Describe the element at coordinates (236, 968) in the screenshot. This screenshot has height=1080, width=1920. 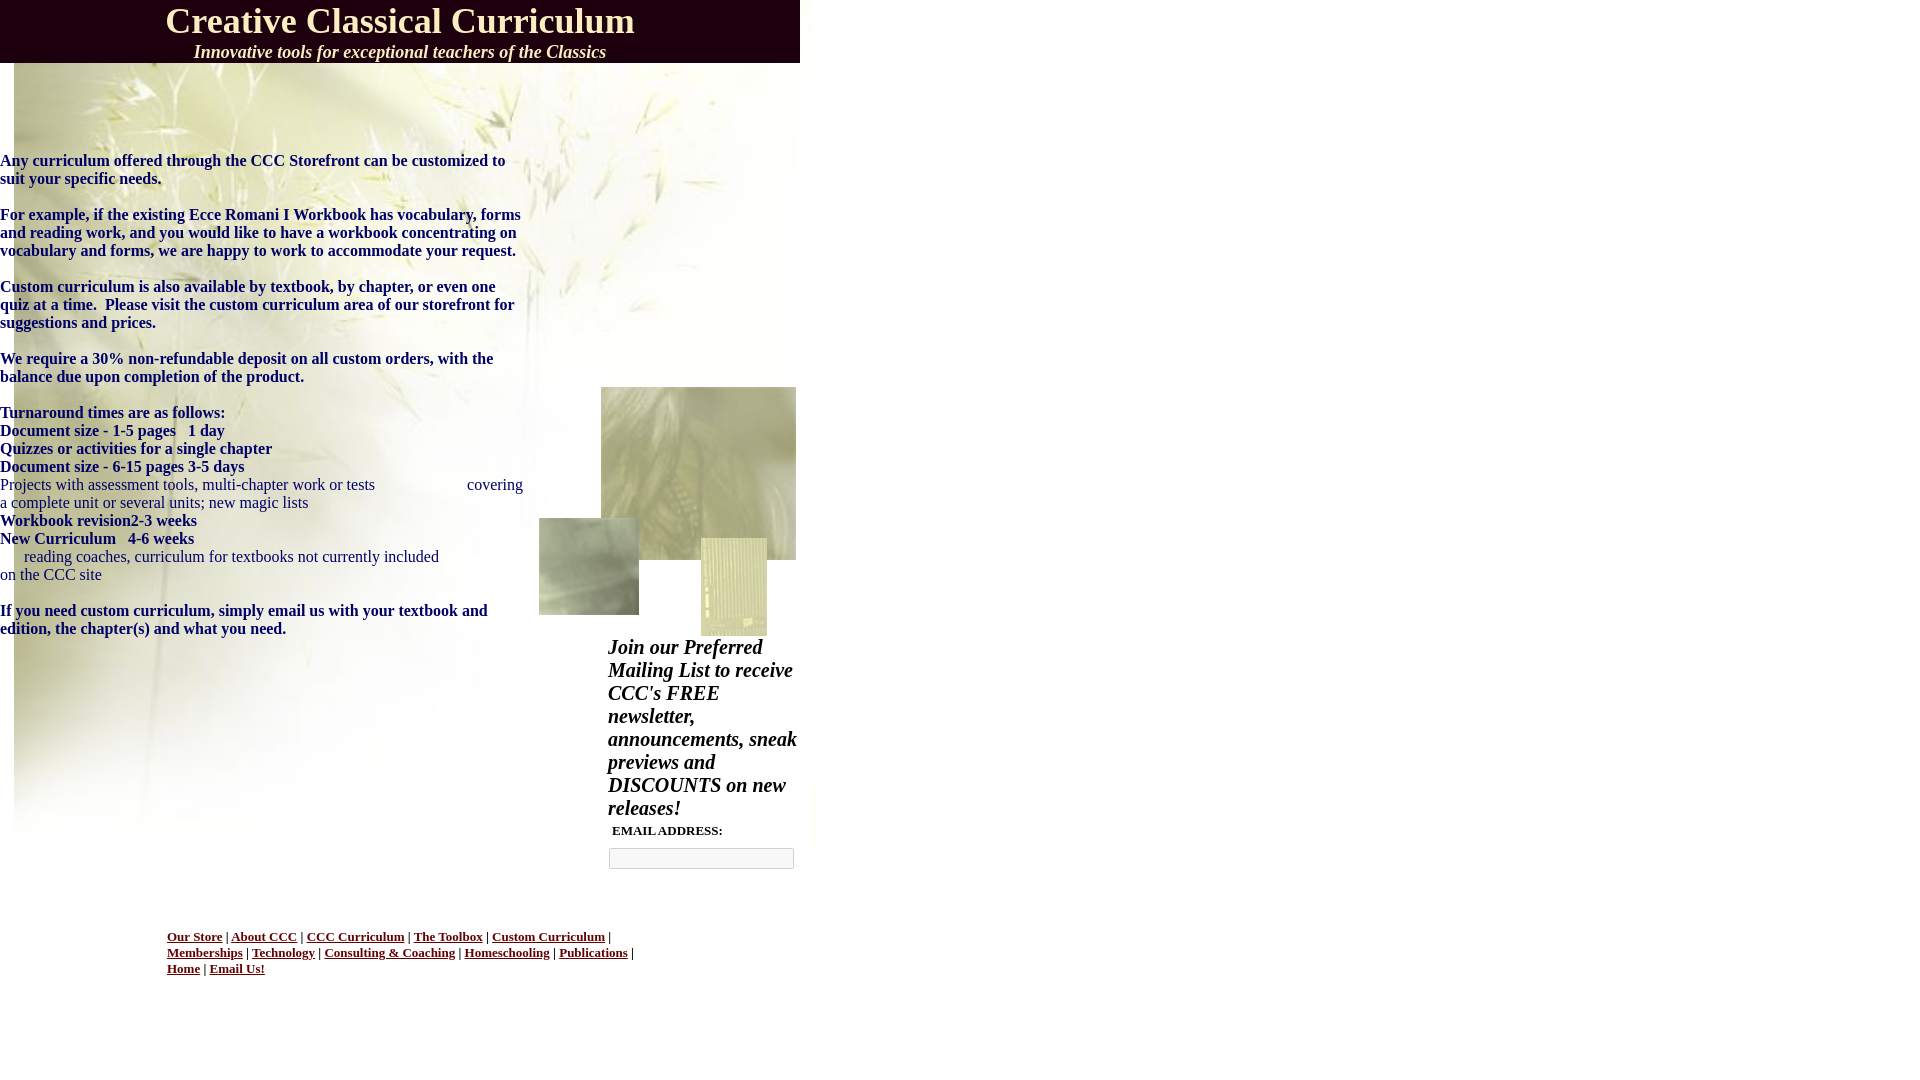
I see `Email Us!` at that location.